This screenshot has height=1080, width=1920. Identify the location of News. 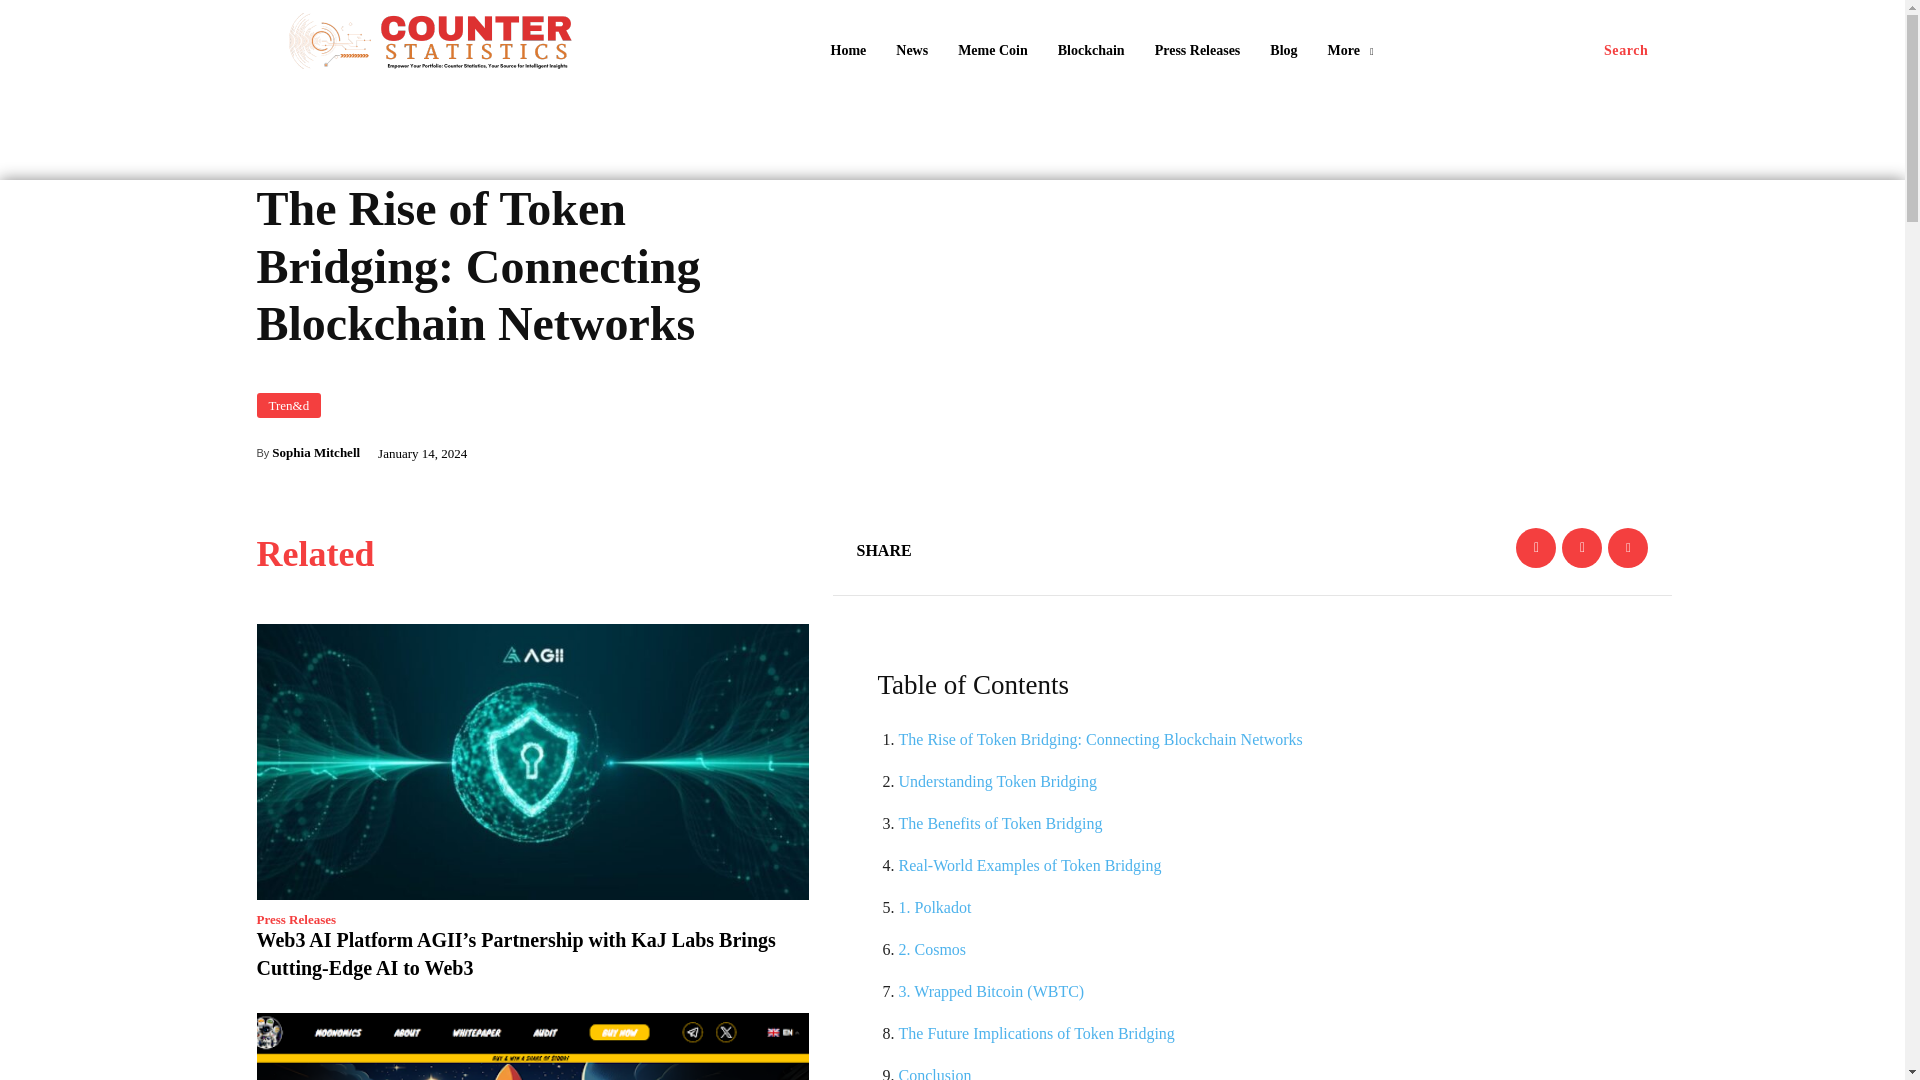
(912, 51).